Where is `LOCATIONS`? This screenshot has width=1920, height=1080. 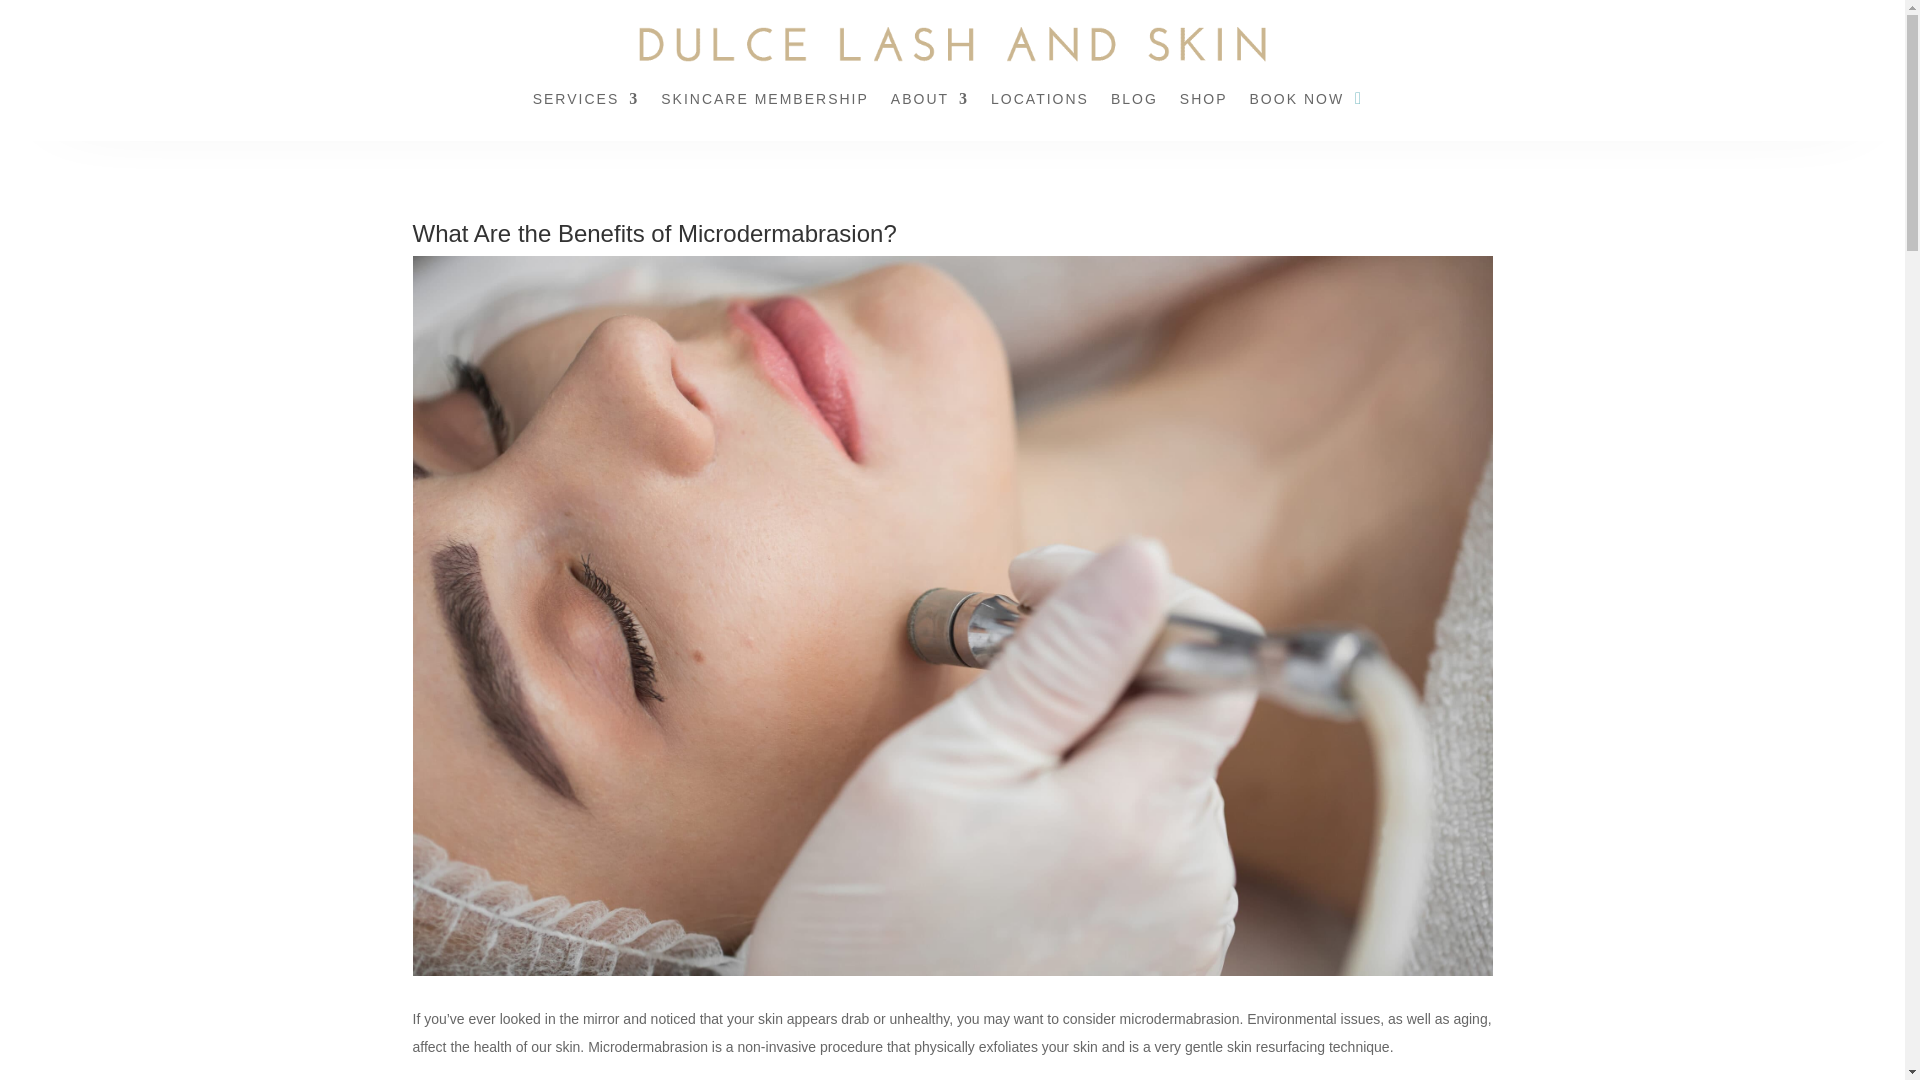 LOCATIONS is located at coordinates (1039, 102).